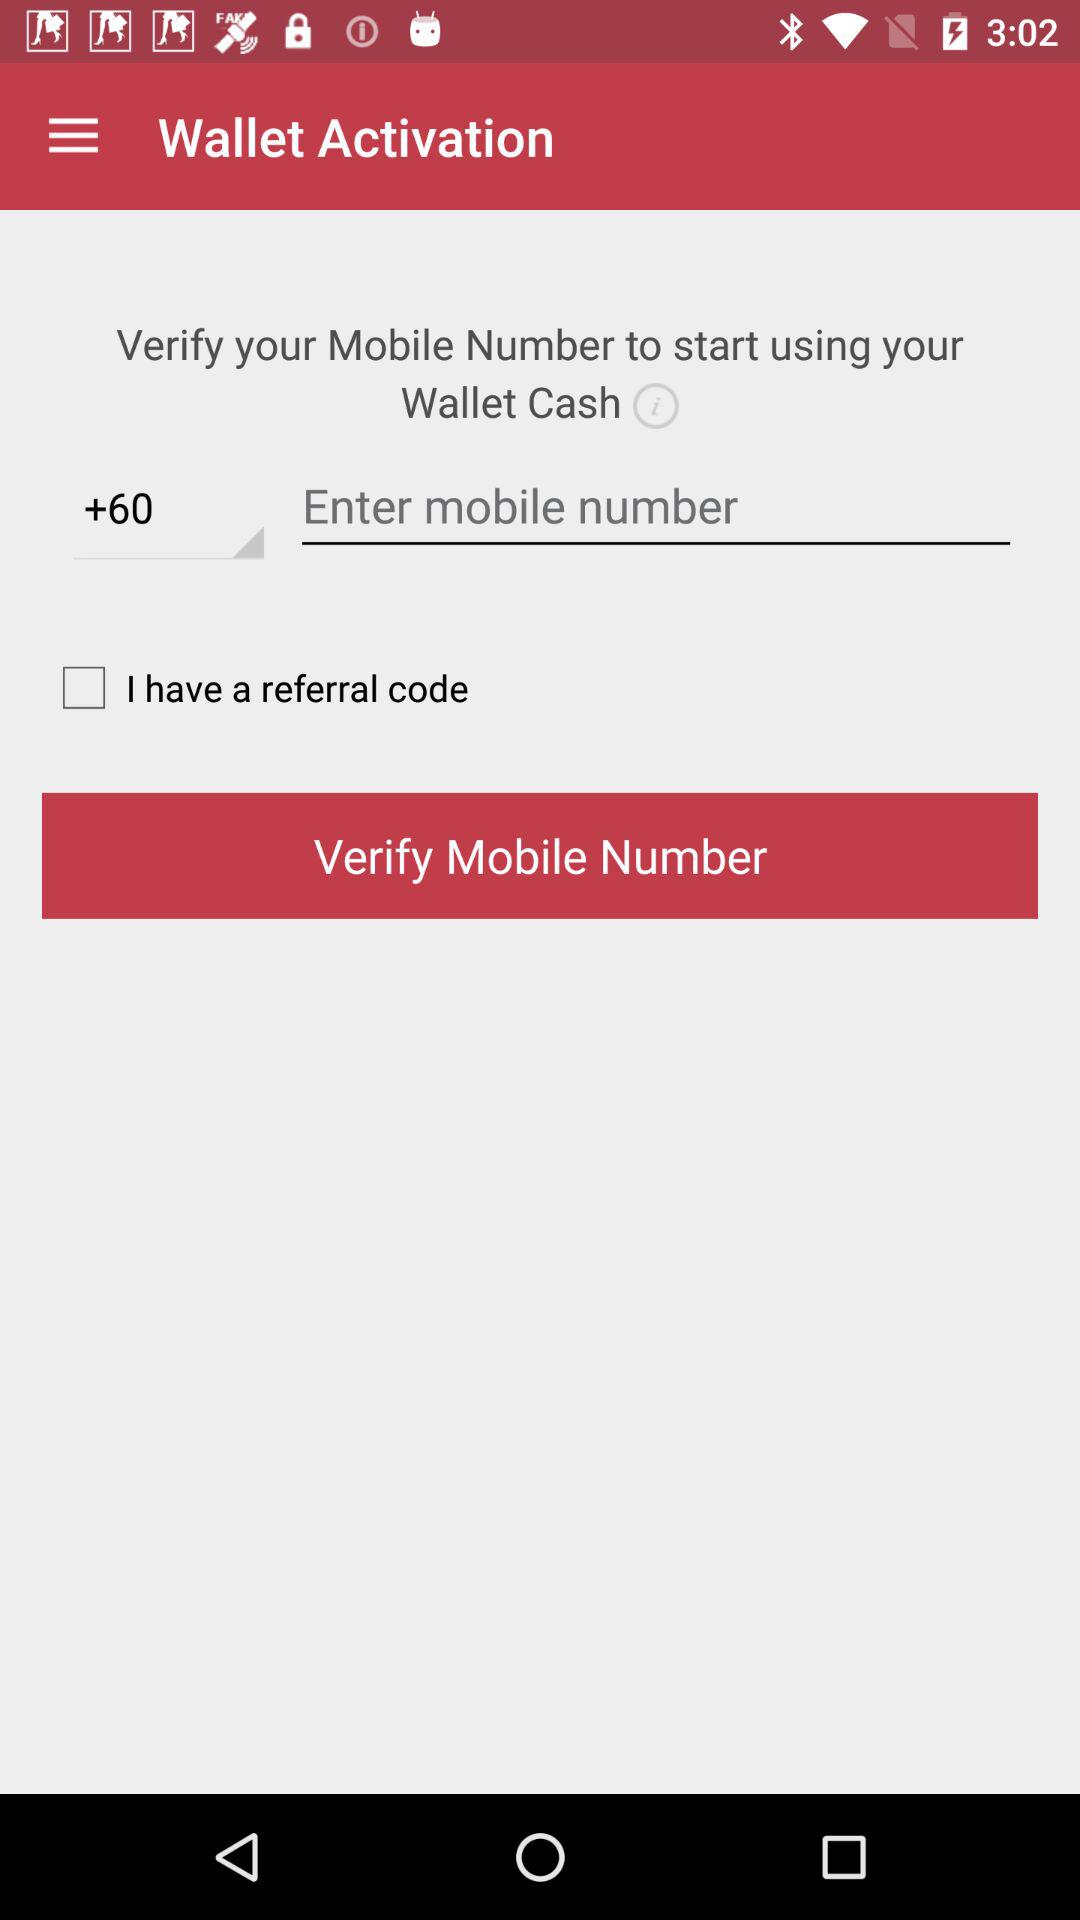  What do you see at coordinates (656, 506) in the screenshot?
I see `mobile number` at bounding box center [656, 506].